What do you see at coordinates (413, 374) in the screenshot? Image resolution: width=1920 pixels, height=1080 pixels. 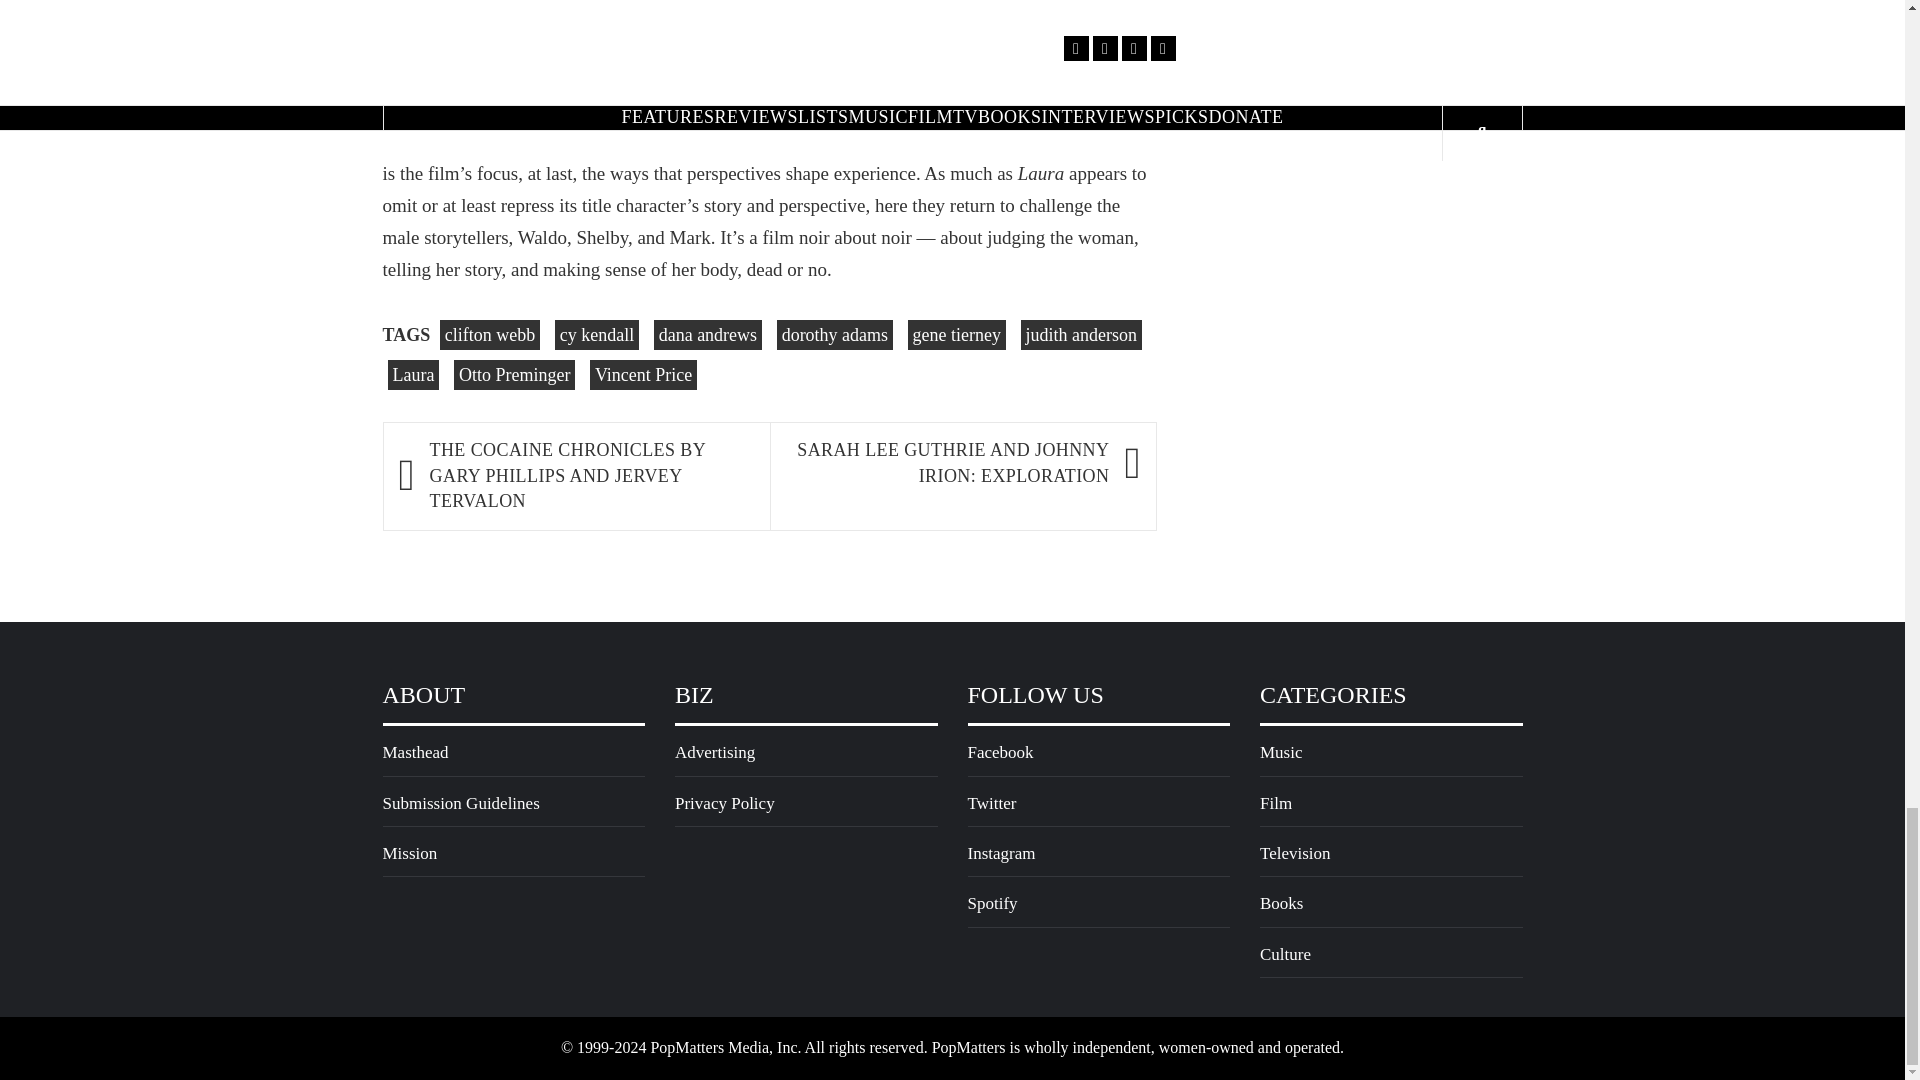 I see `Laura` at bounding box center [413, 374].